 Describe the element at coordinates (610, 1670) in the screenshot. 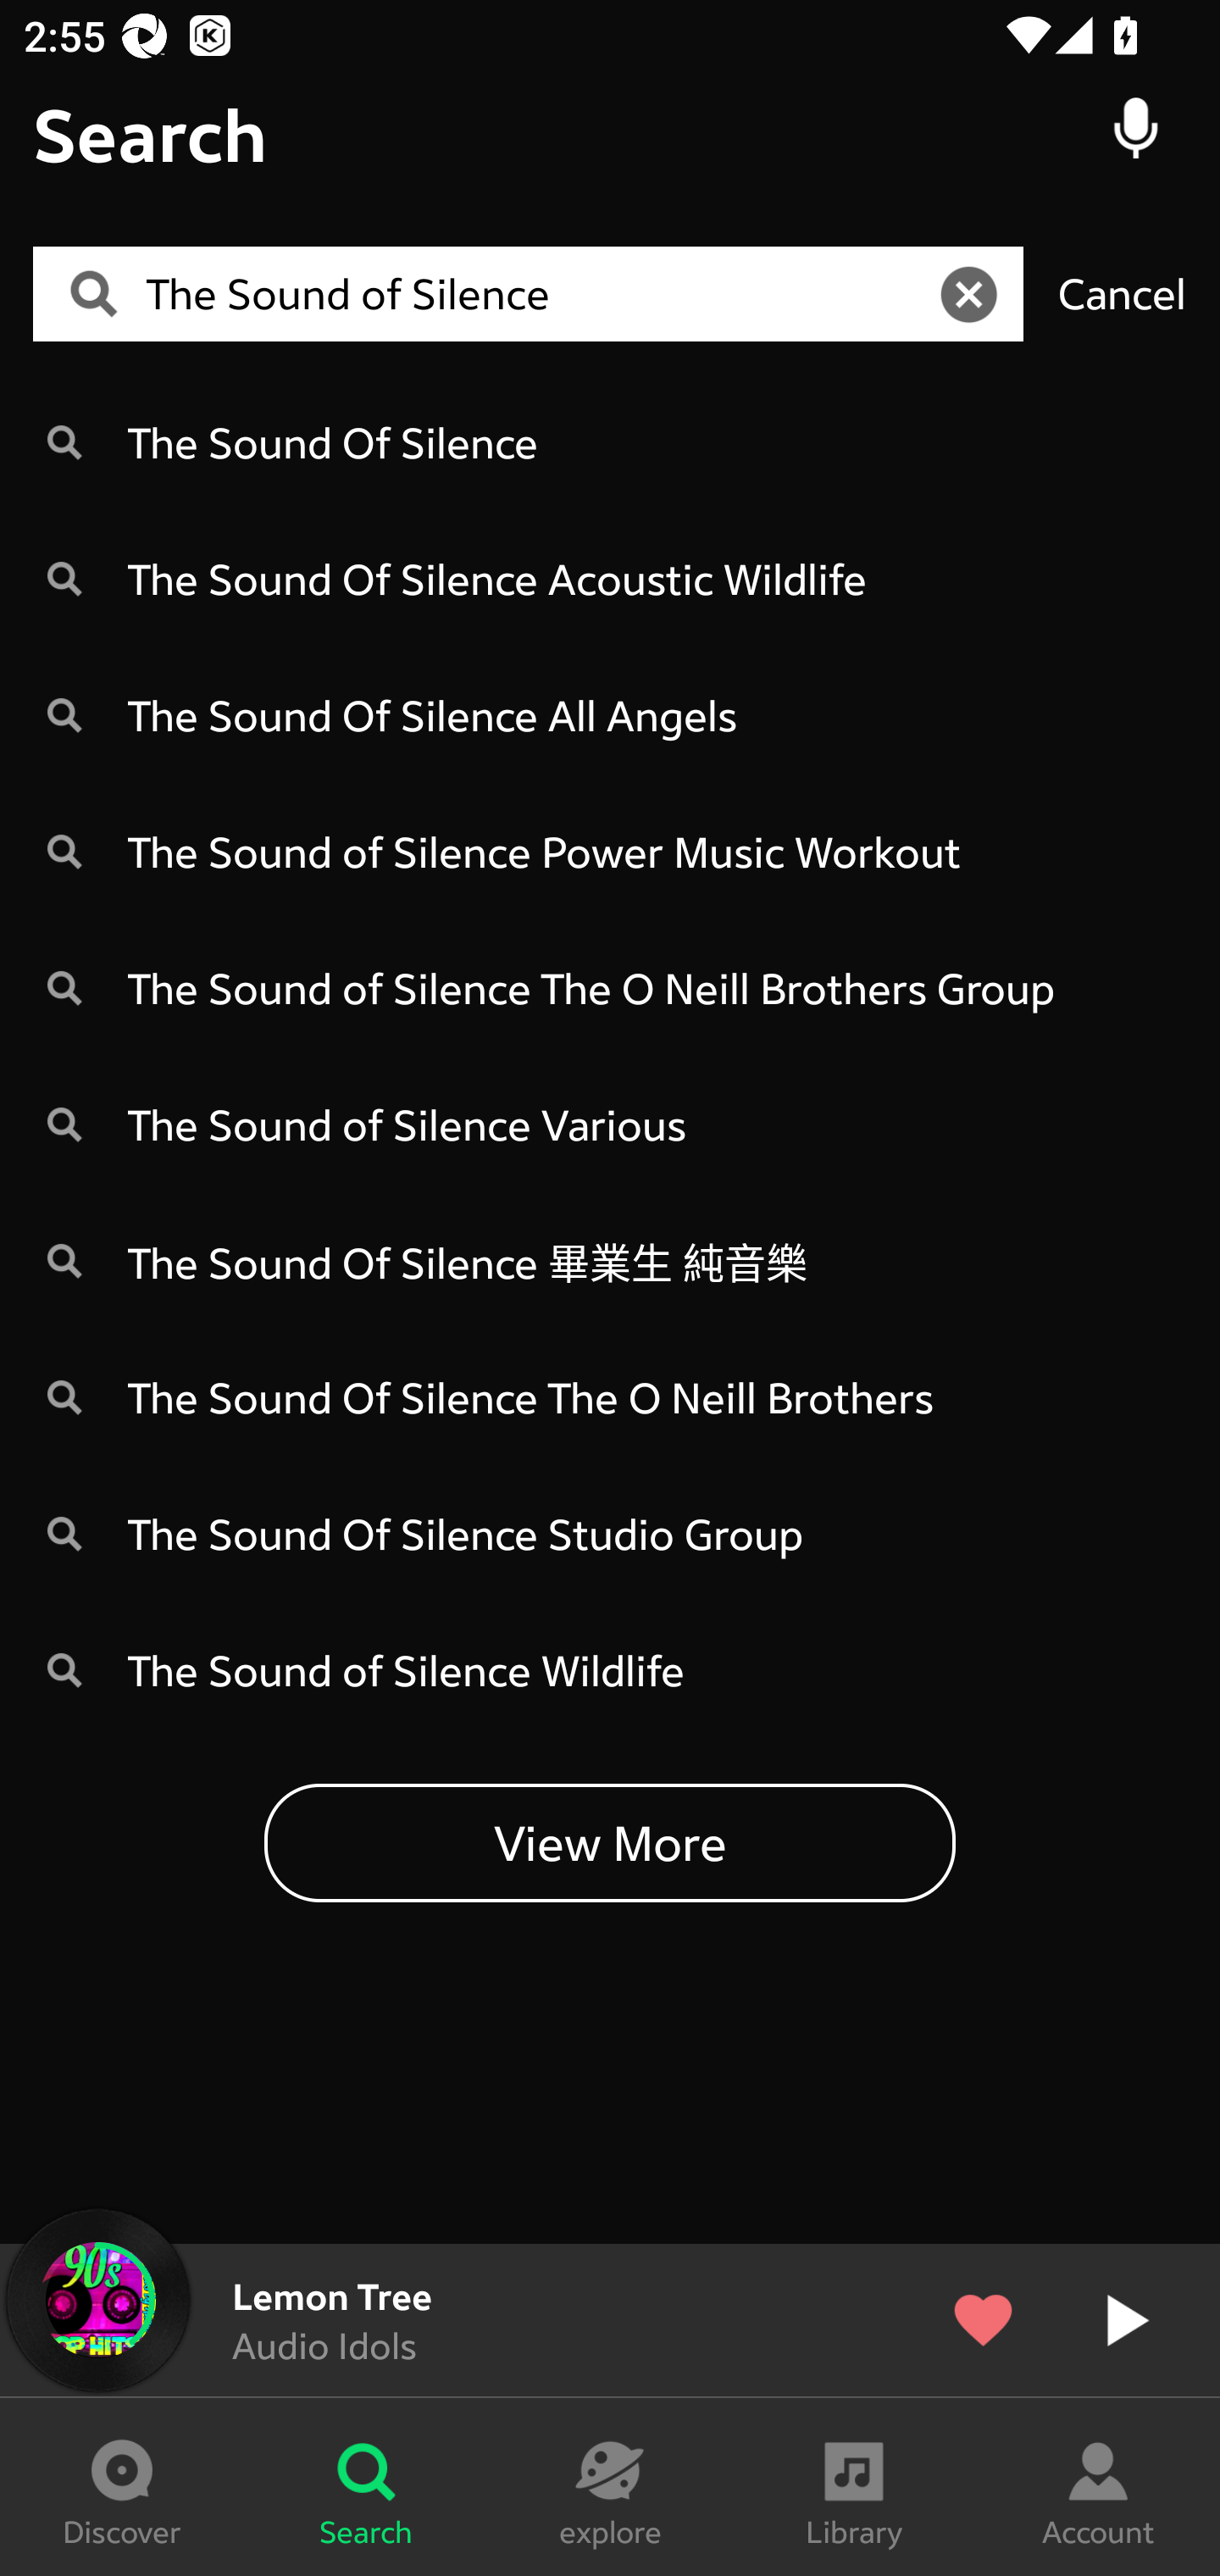

I see `The Sound of Silence Wildlife` at that location.